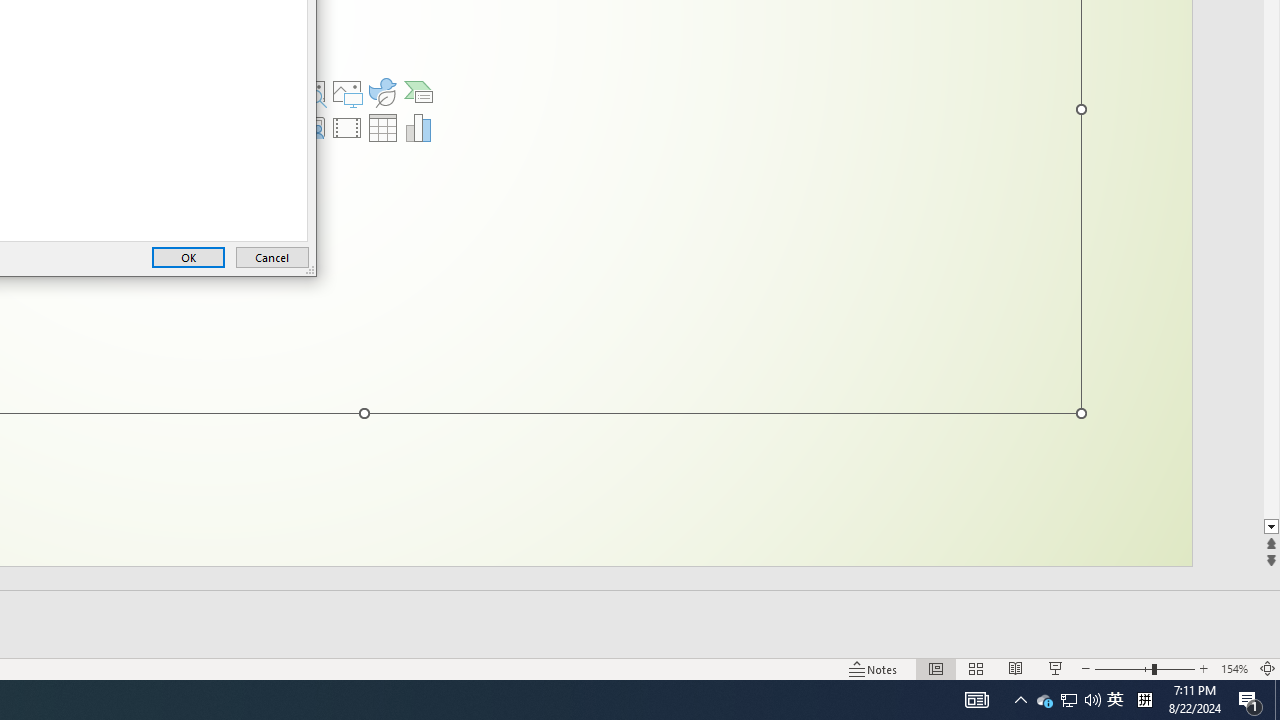 This screenshot has height=720, width=1280. Describe the element at coordinates (188, 258) in the screenshot. I see `OK` at that location.